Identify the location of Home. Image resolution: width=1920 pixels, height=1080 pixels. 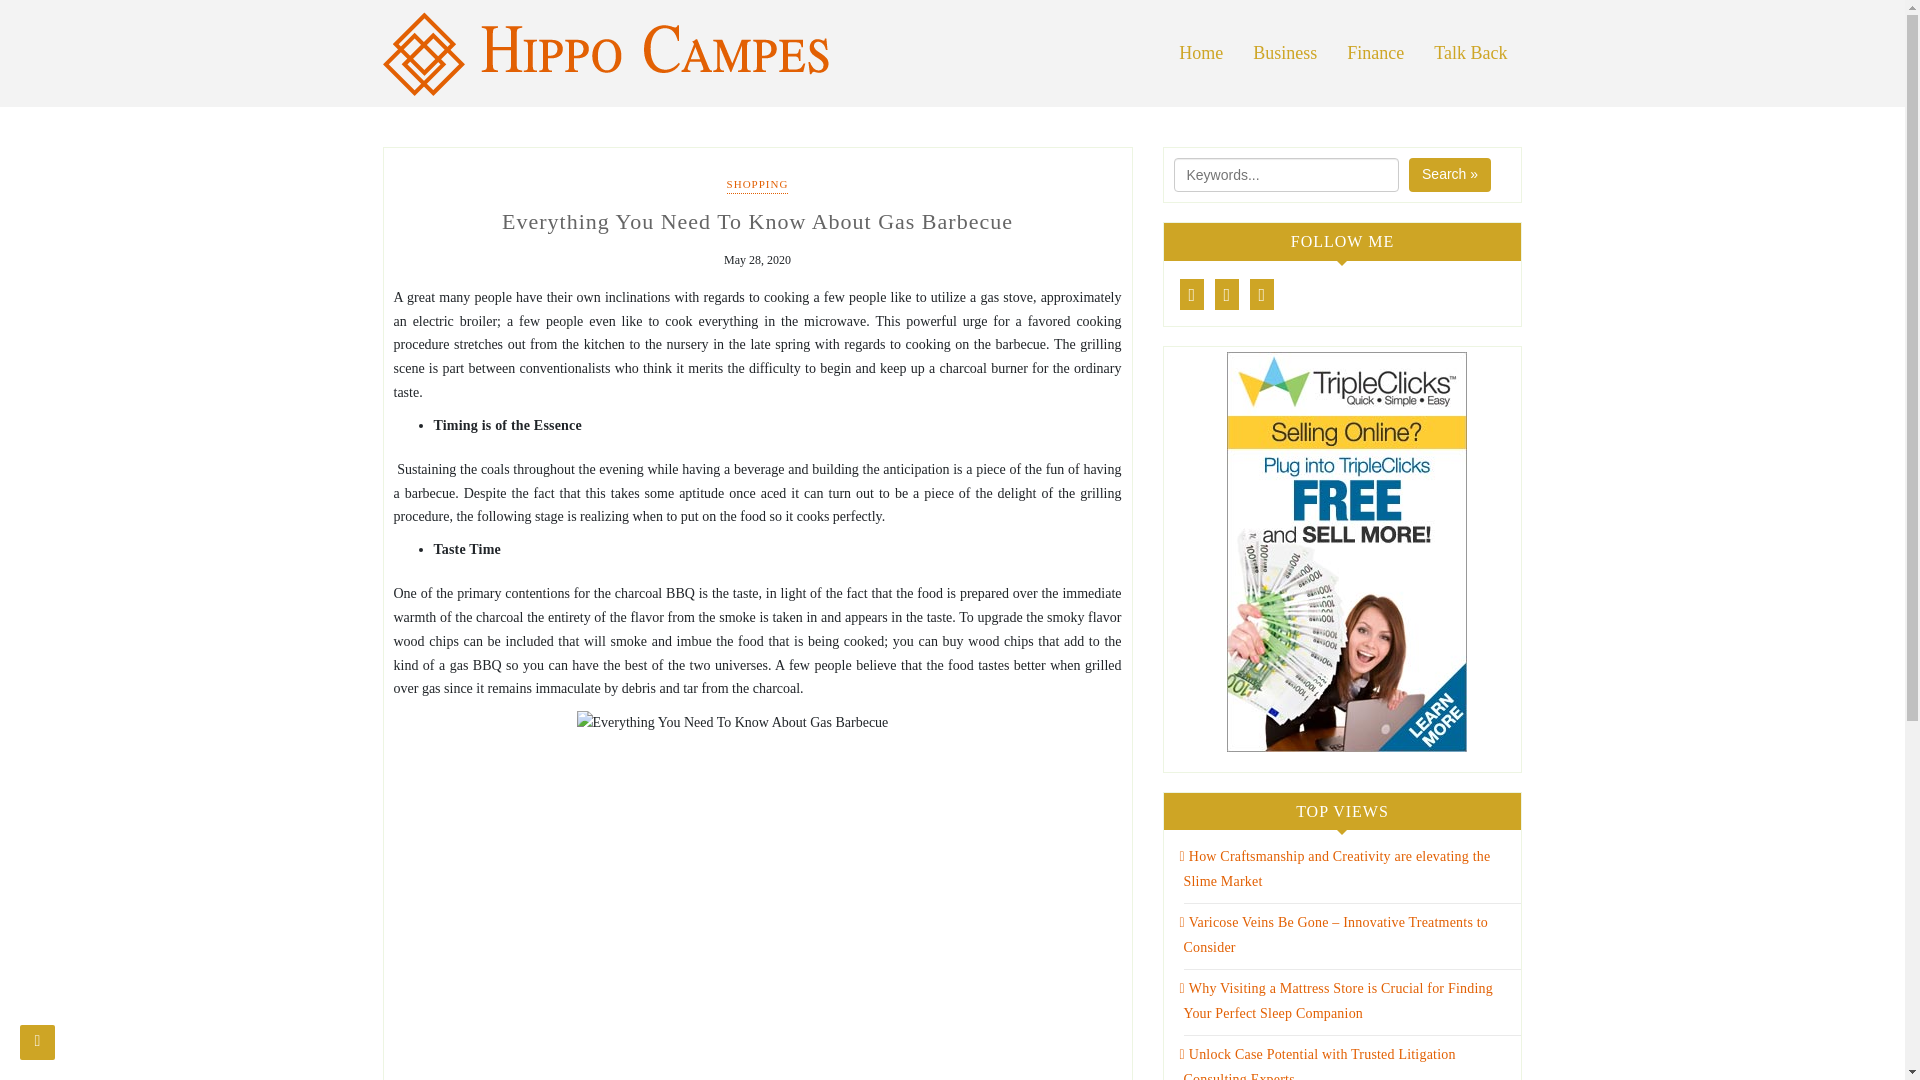
(1200, 53).